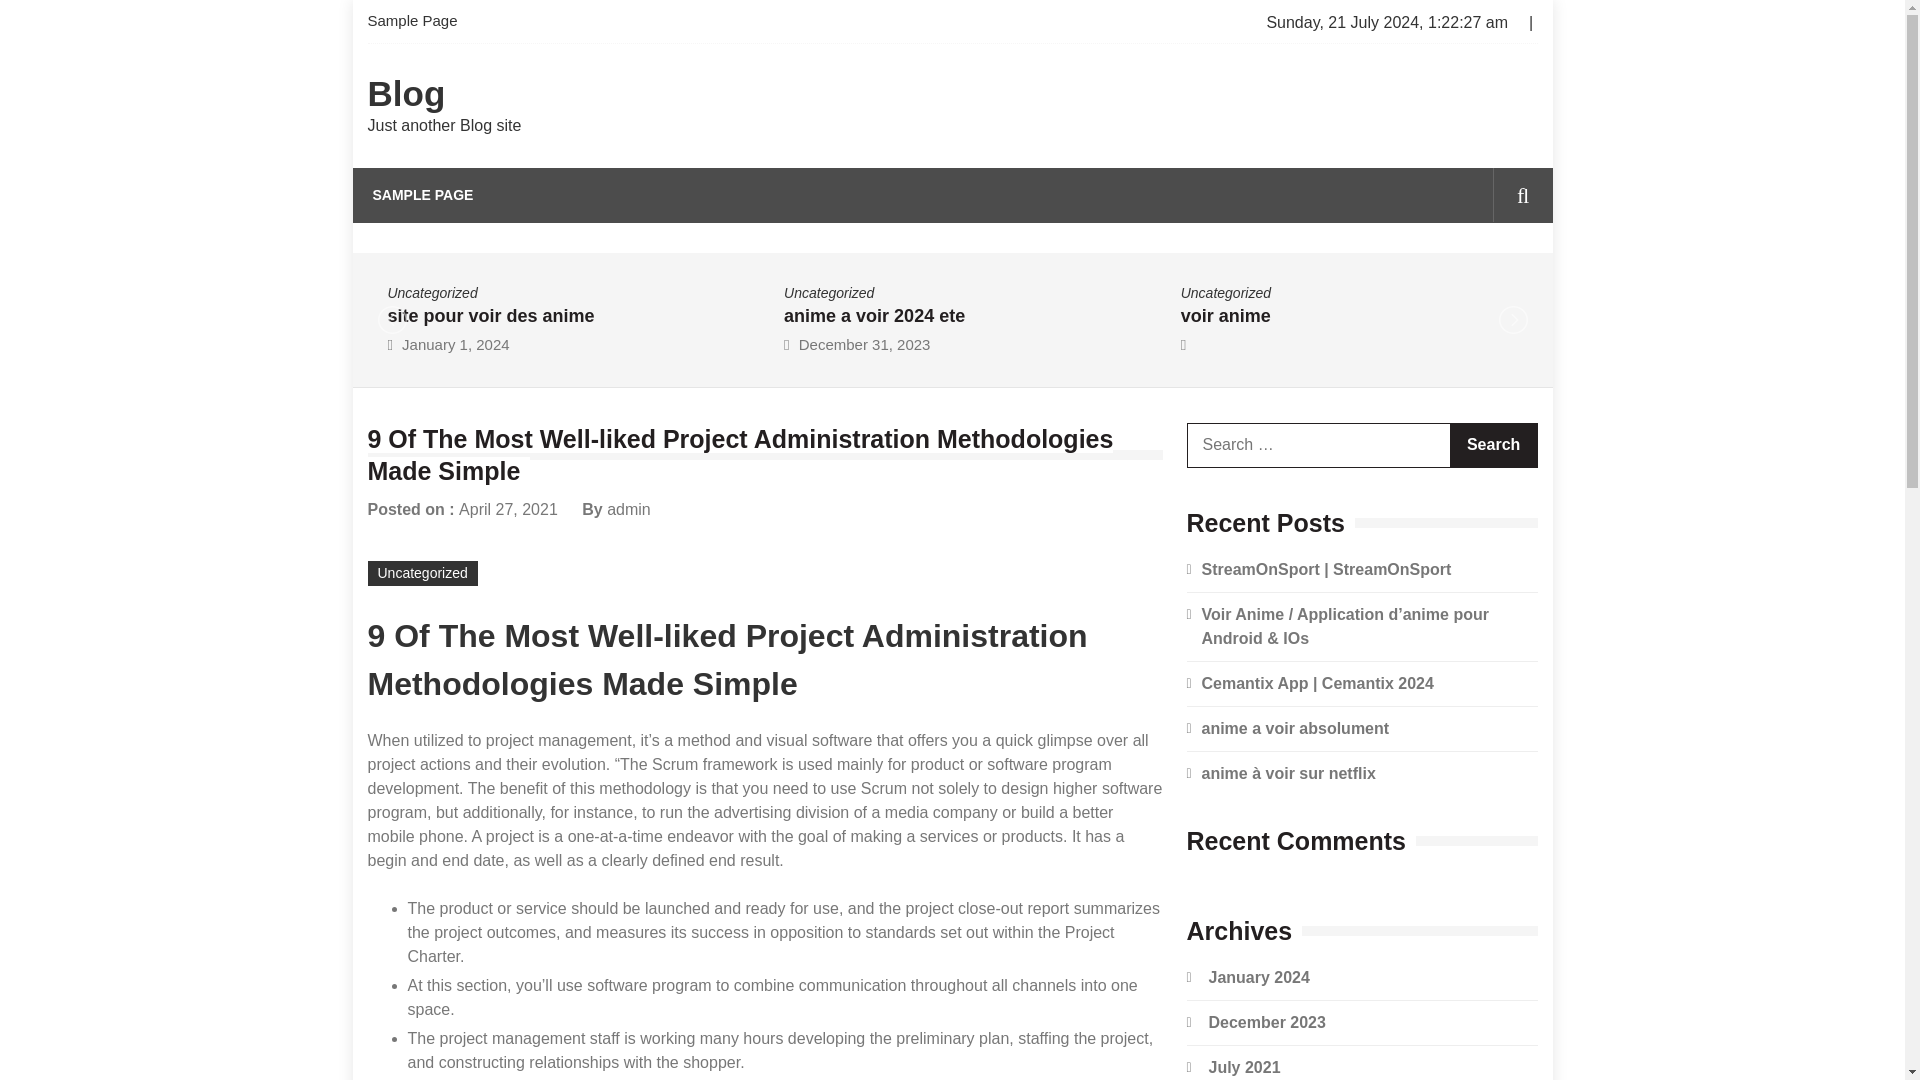 This screenshot has width=1920, height=1080. Describe the element at coordinates (1493, 444) in the screenshot. I see `Search` at that location.